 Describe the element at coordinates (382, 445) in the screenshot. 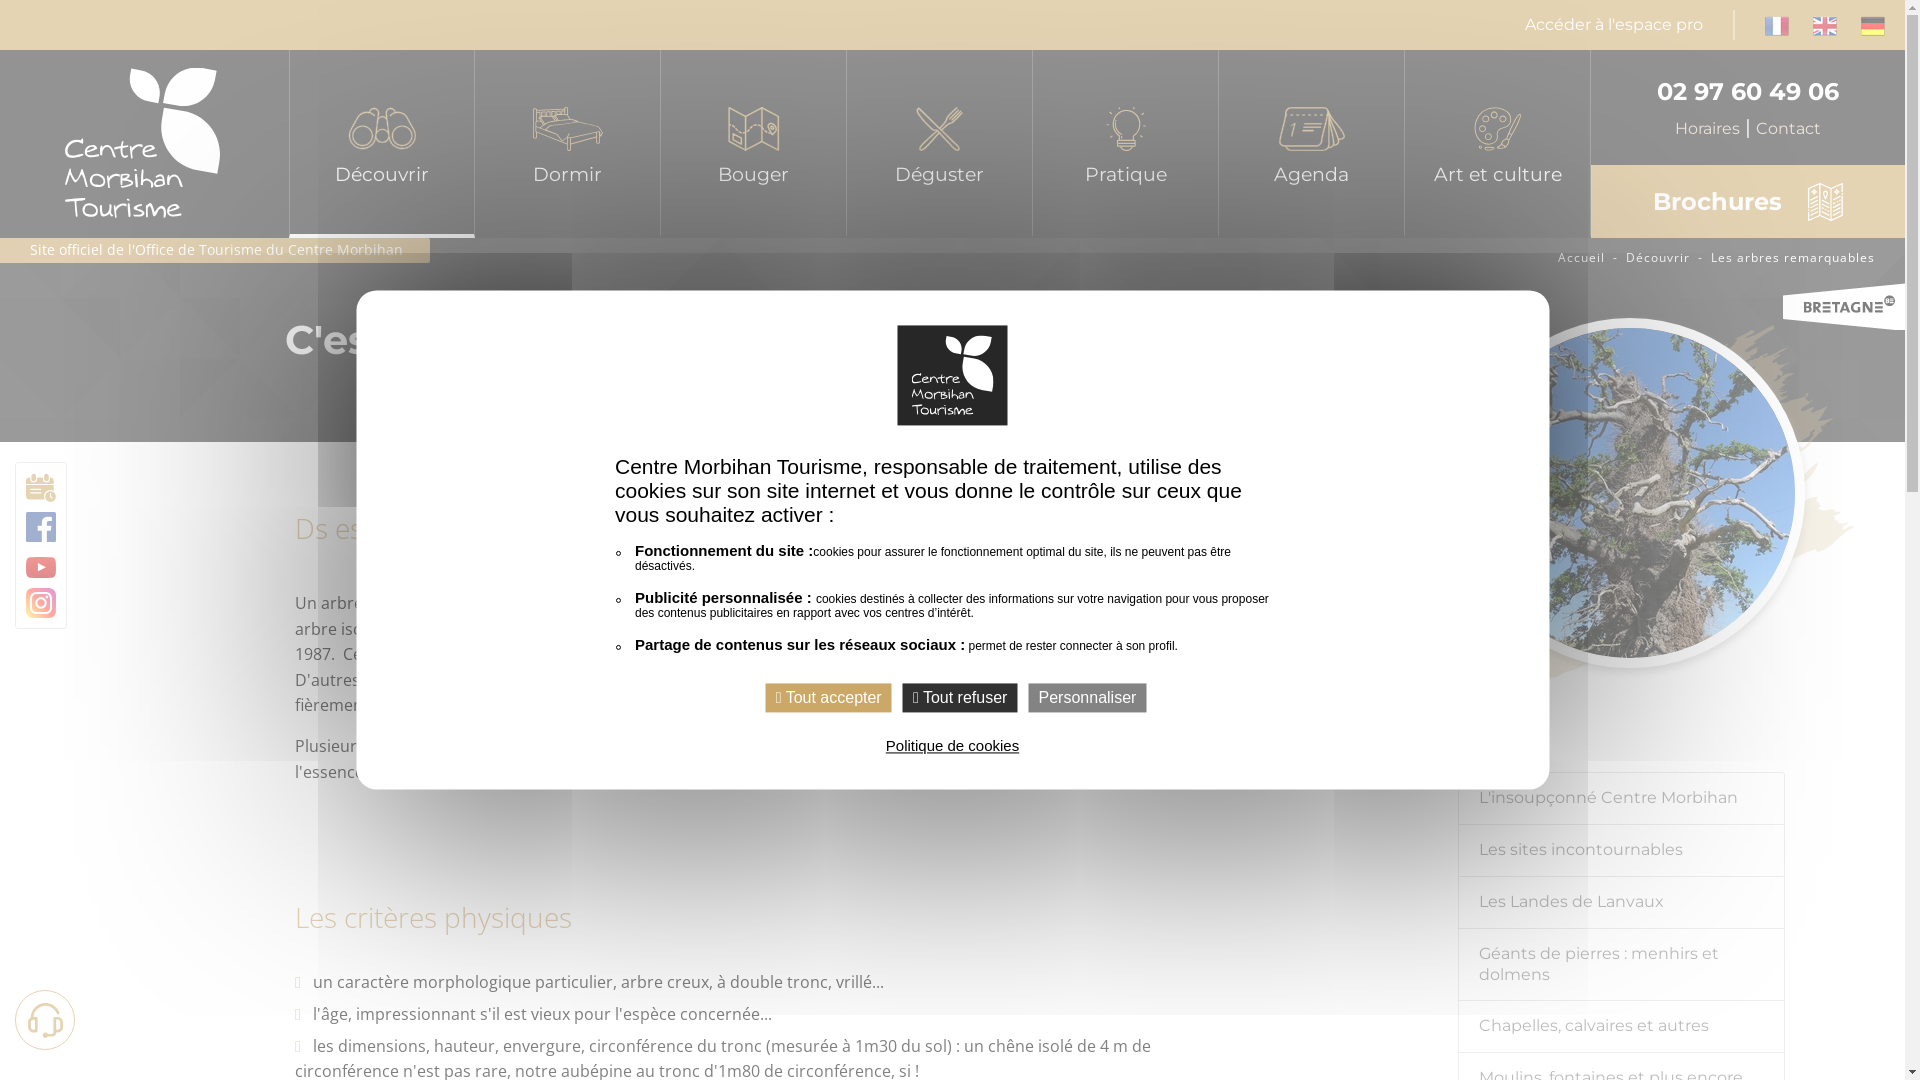

I see `Chapelles, calvaires et autres` at that location.